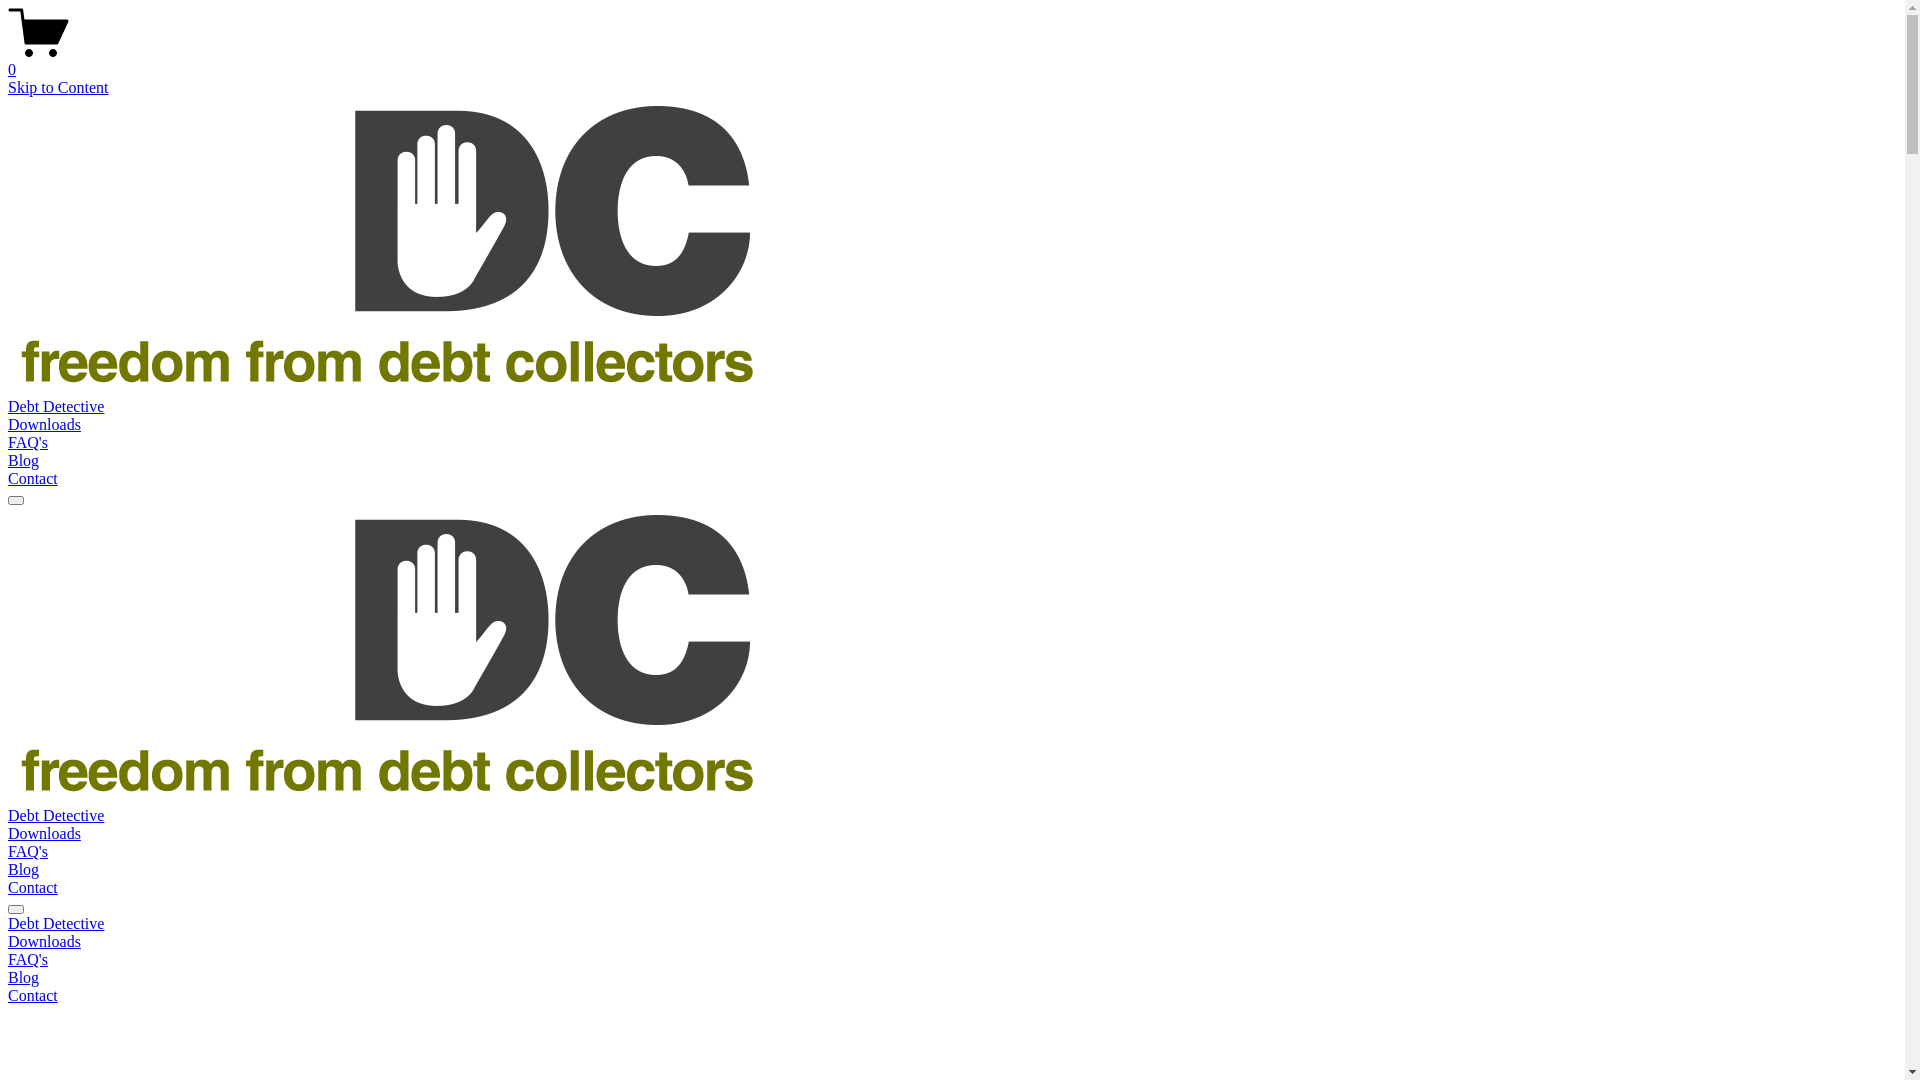  What do you see at coordinates (44, 834) in the screenshot?
I see `Downloads` at bounding box center [44, 834].